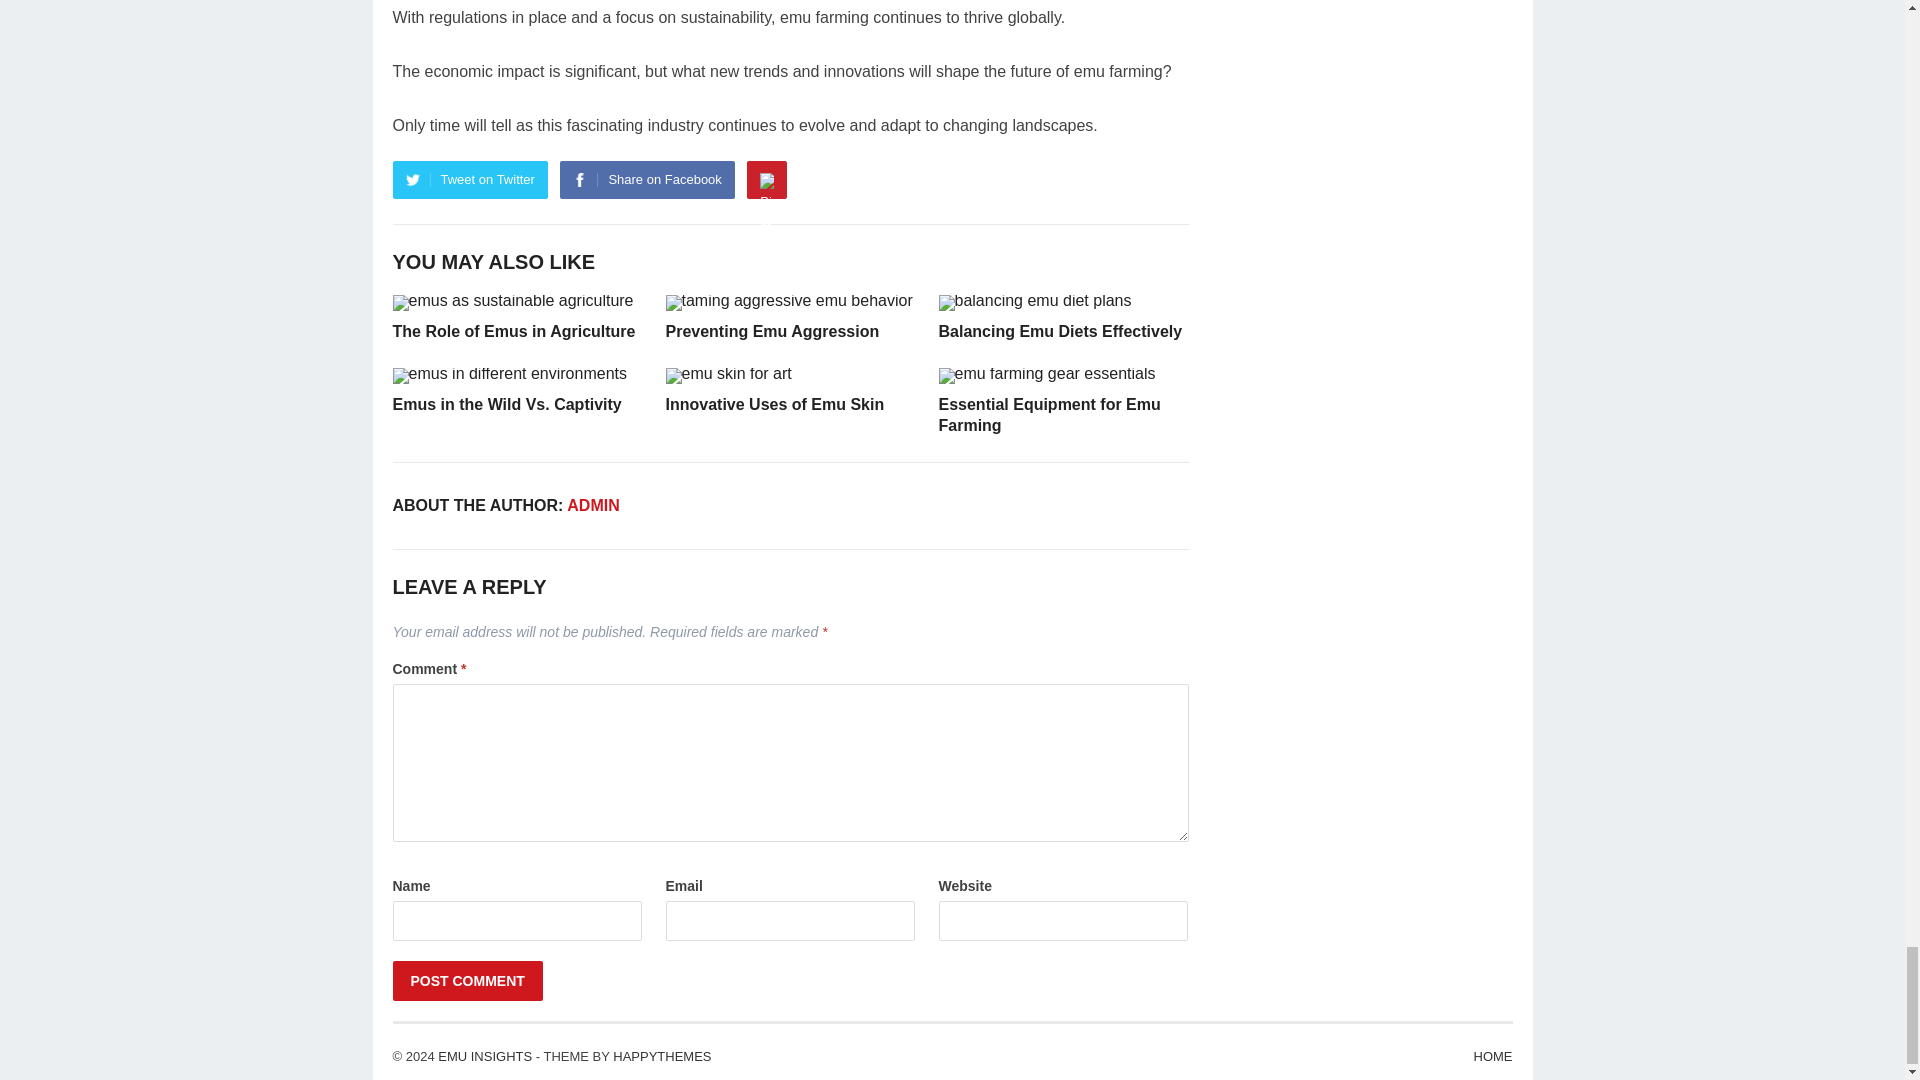  Describe the element at coordinates (1048, 416) in the screenshot. I see `Essential Equipment for Emu Farming` at that location.